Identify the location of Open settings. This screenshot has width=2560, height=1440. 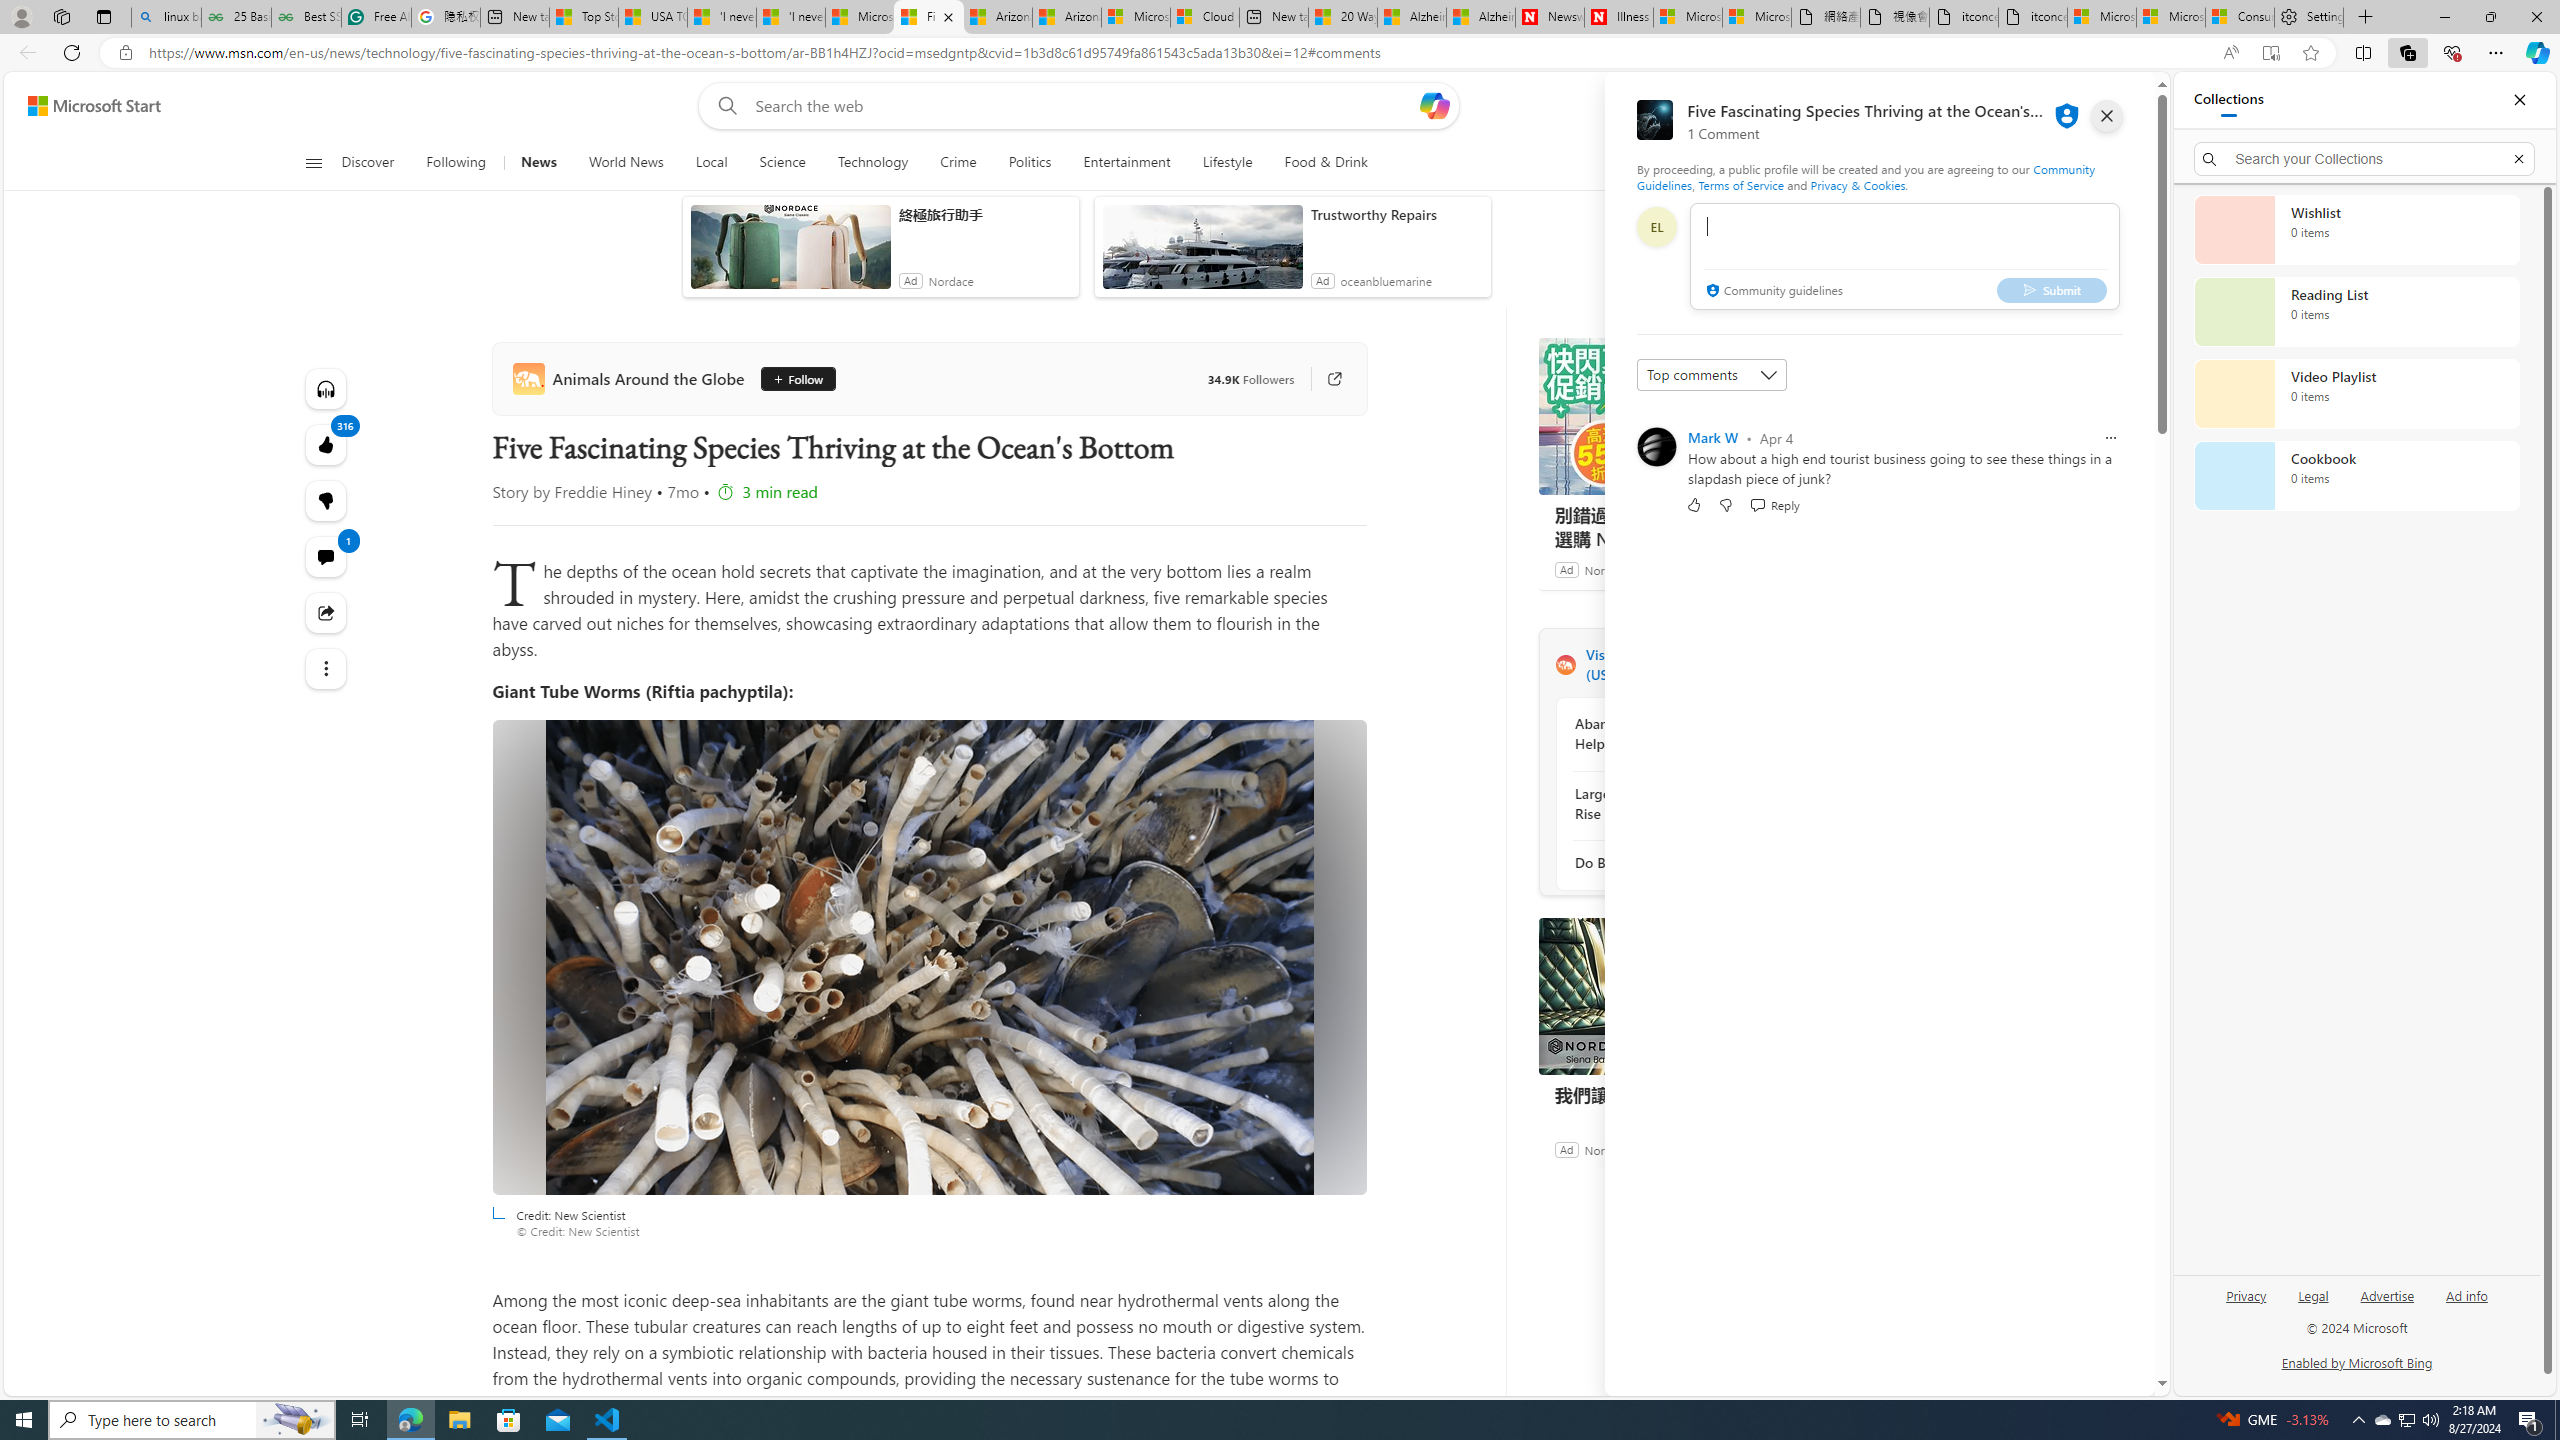
(2108, 106).